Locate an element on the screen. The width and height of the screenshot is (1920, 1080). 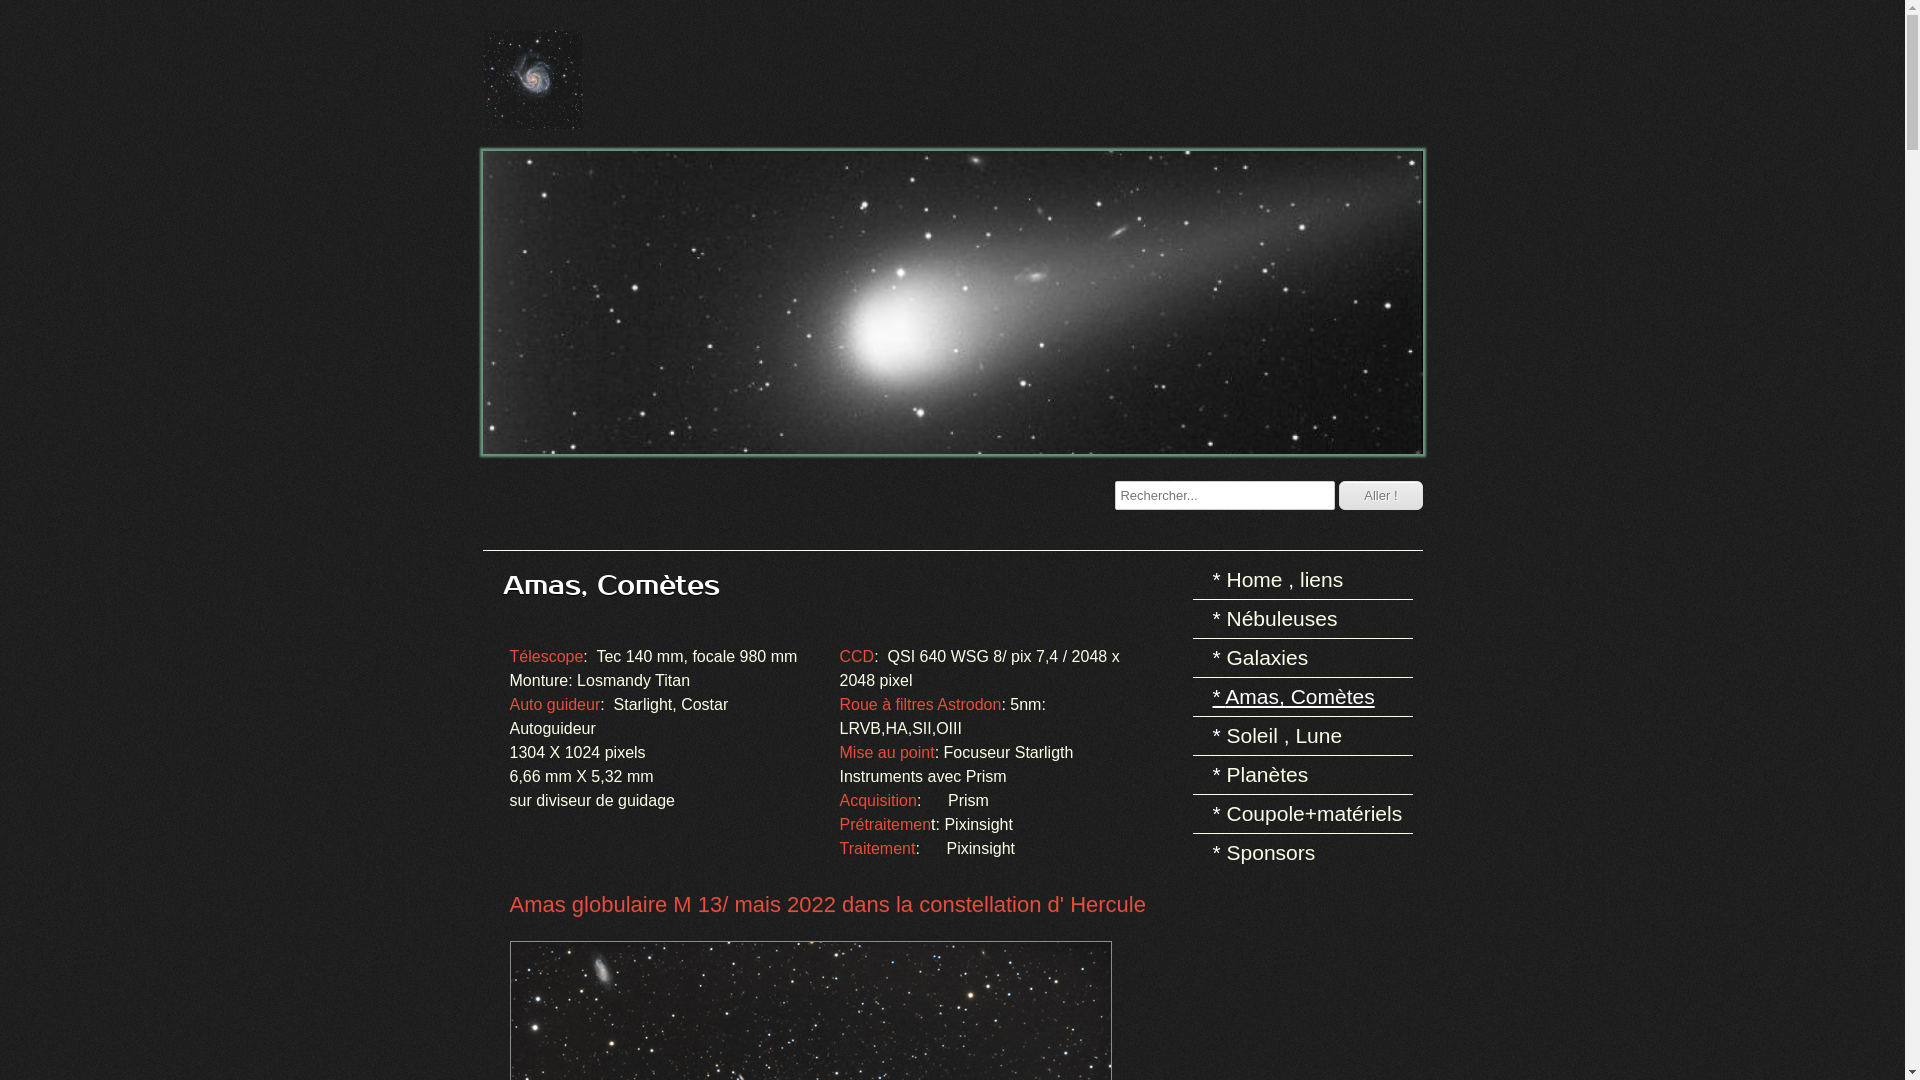
Home , liens is located at coordinates (1307, 580).